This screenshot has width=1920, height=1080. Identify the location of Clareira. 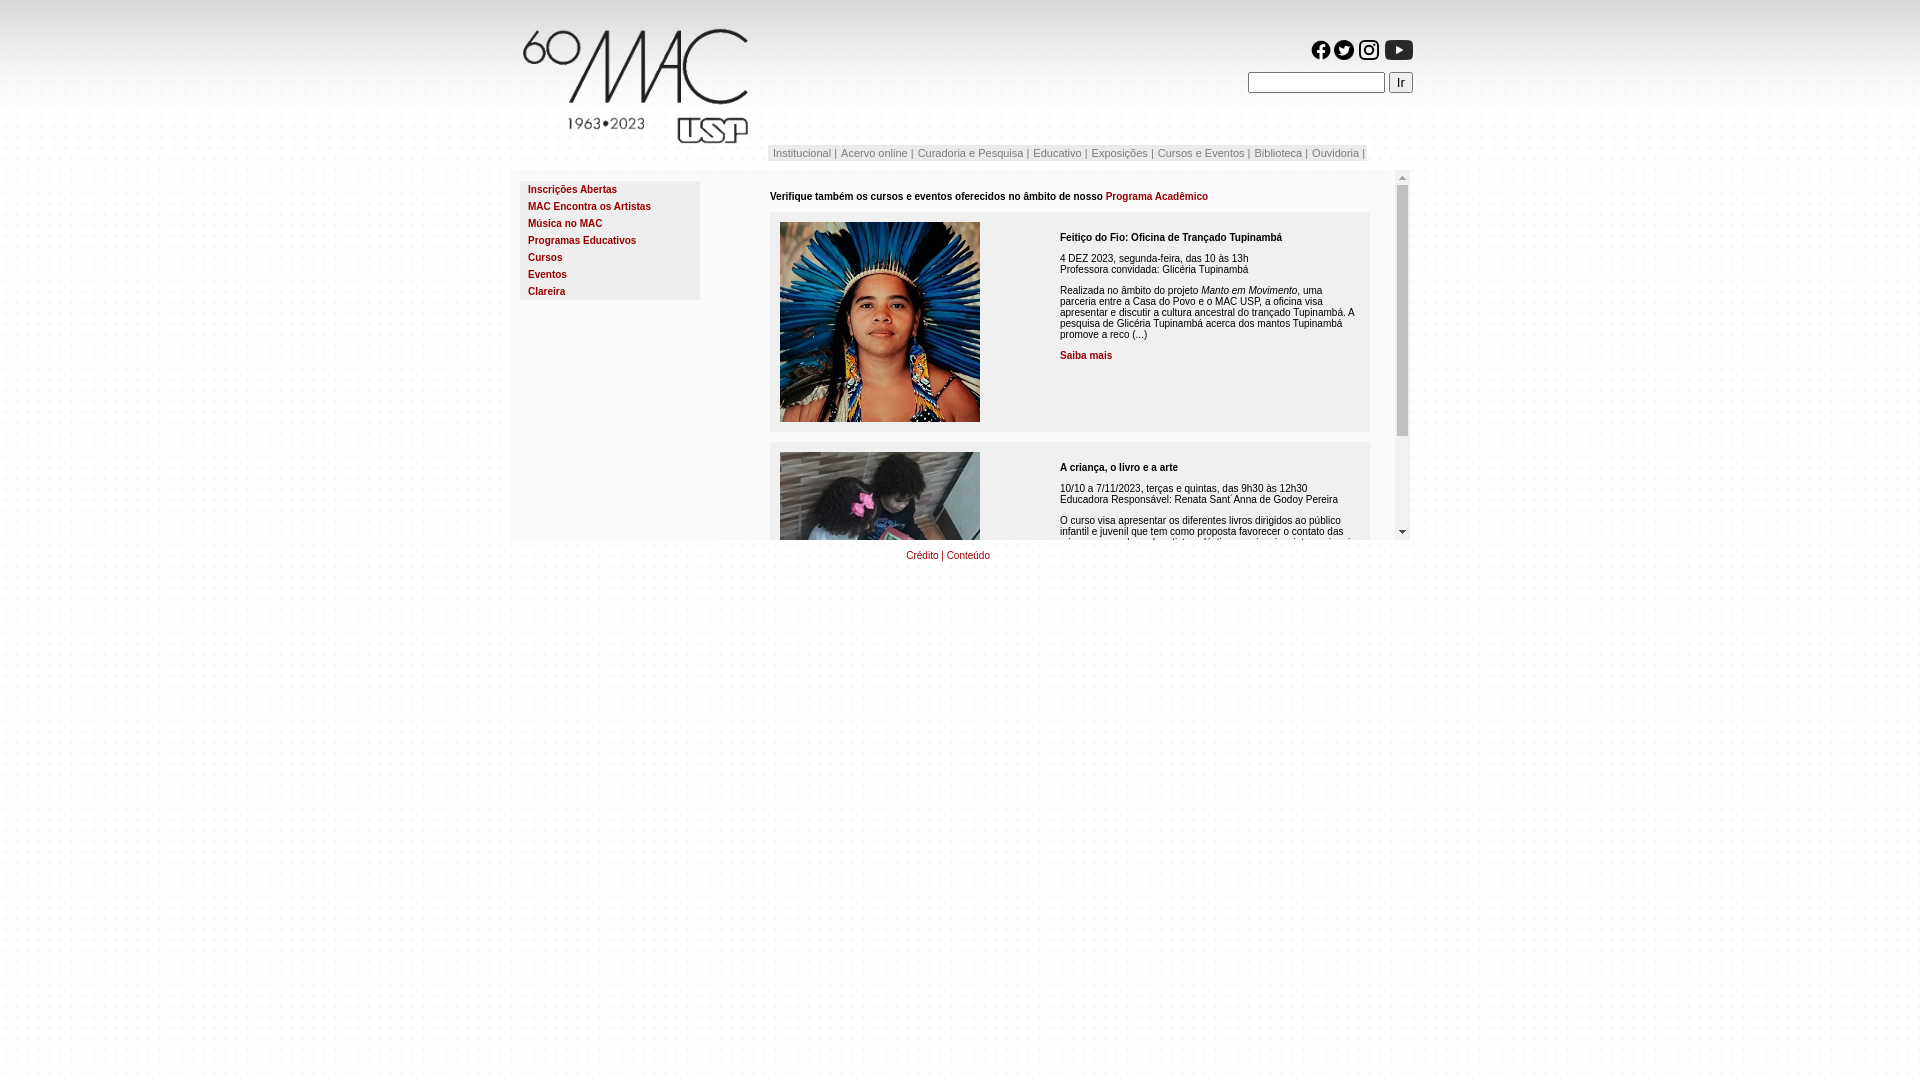
(546, 292).